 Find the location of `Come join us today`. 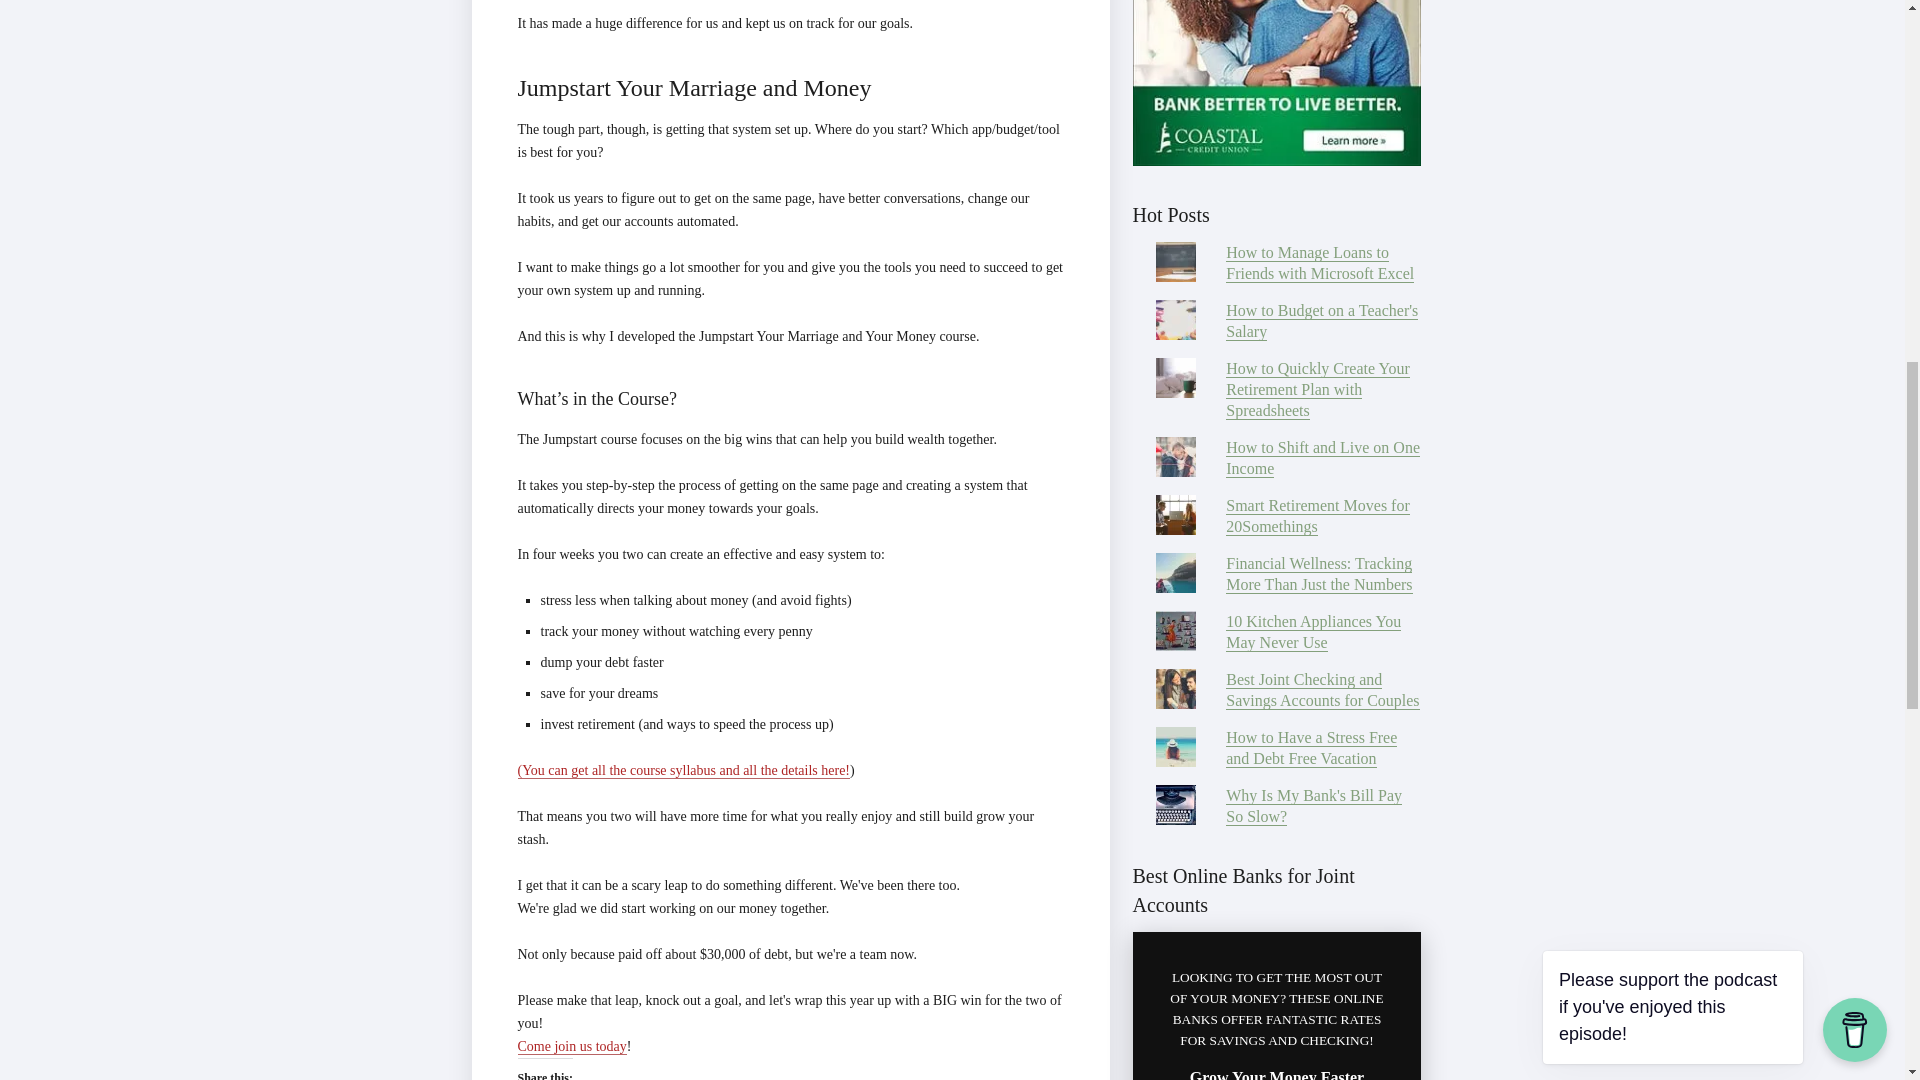

Come join us today is located at coordinates (572, 1046).